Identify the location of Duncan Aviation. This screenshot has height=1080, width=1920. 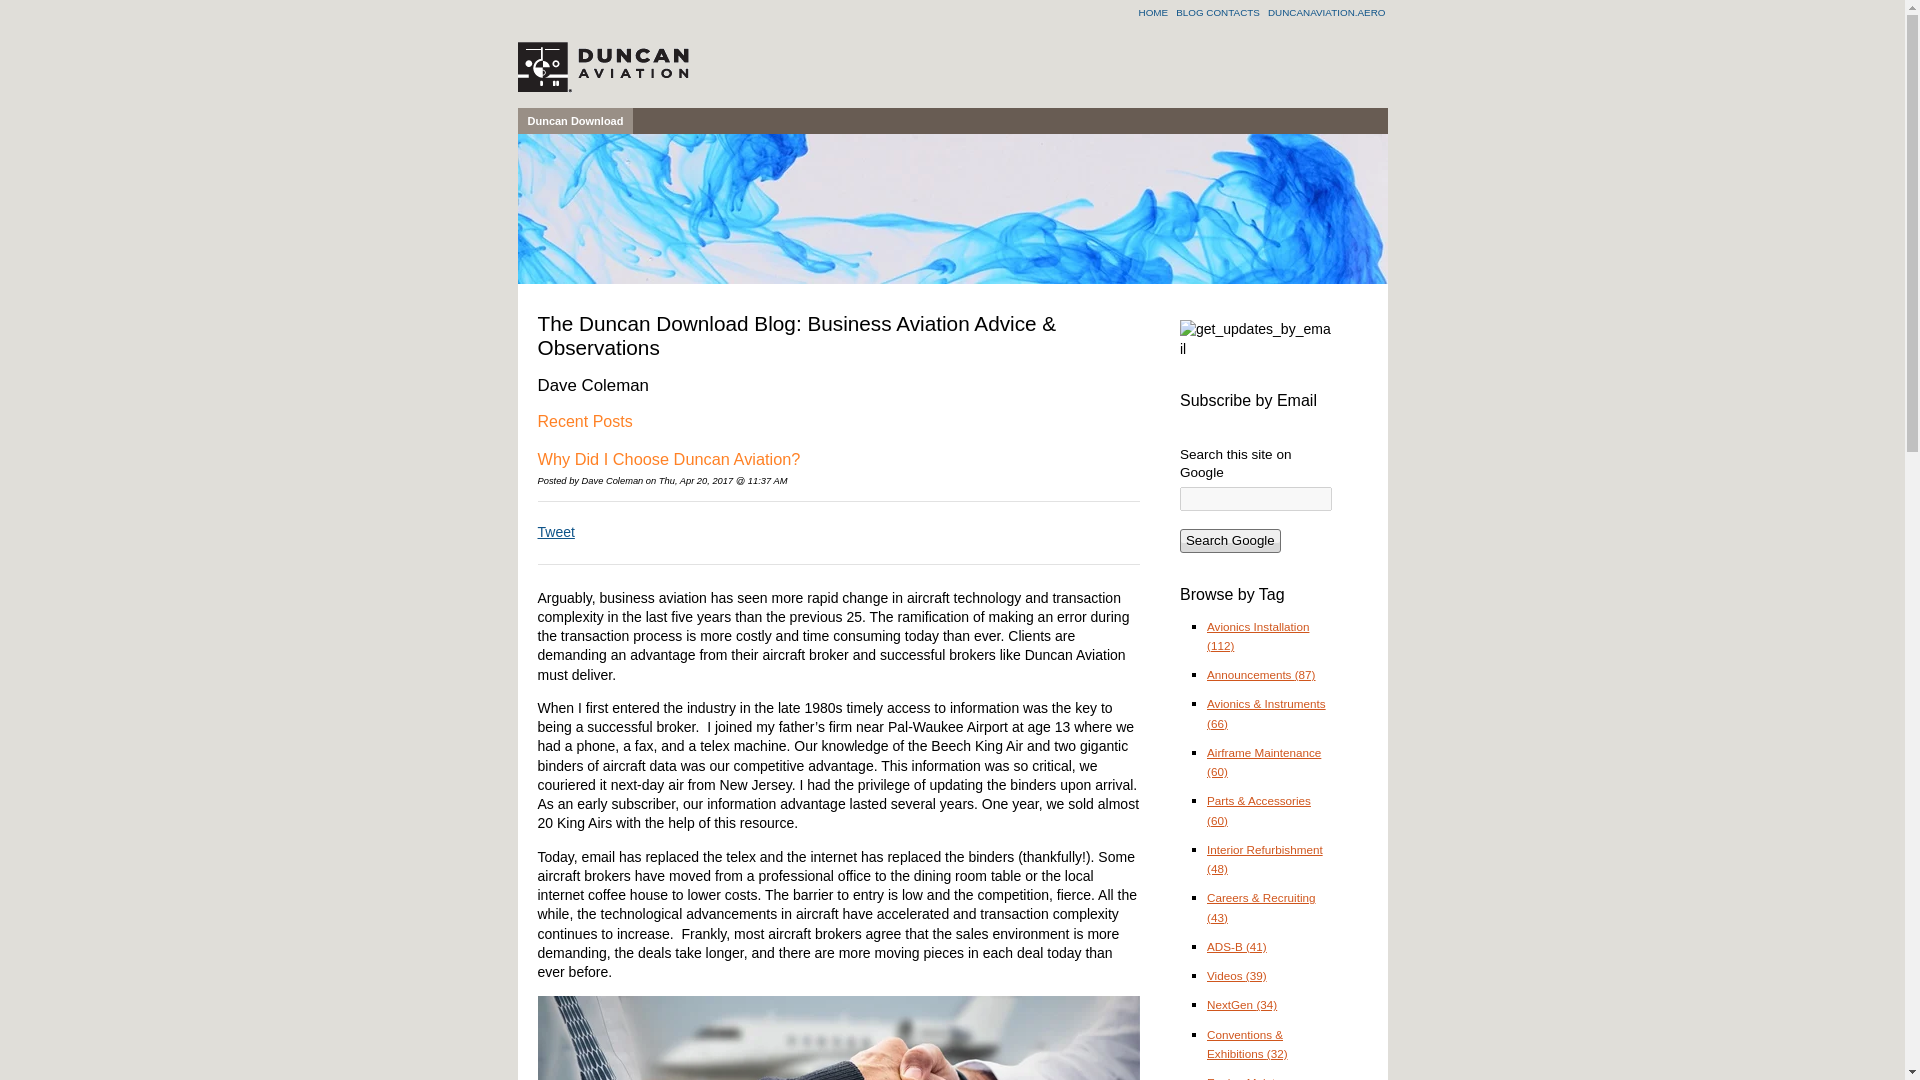
(604, 66).